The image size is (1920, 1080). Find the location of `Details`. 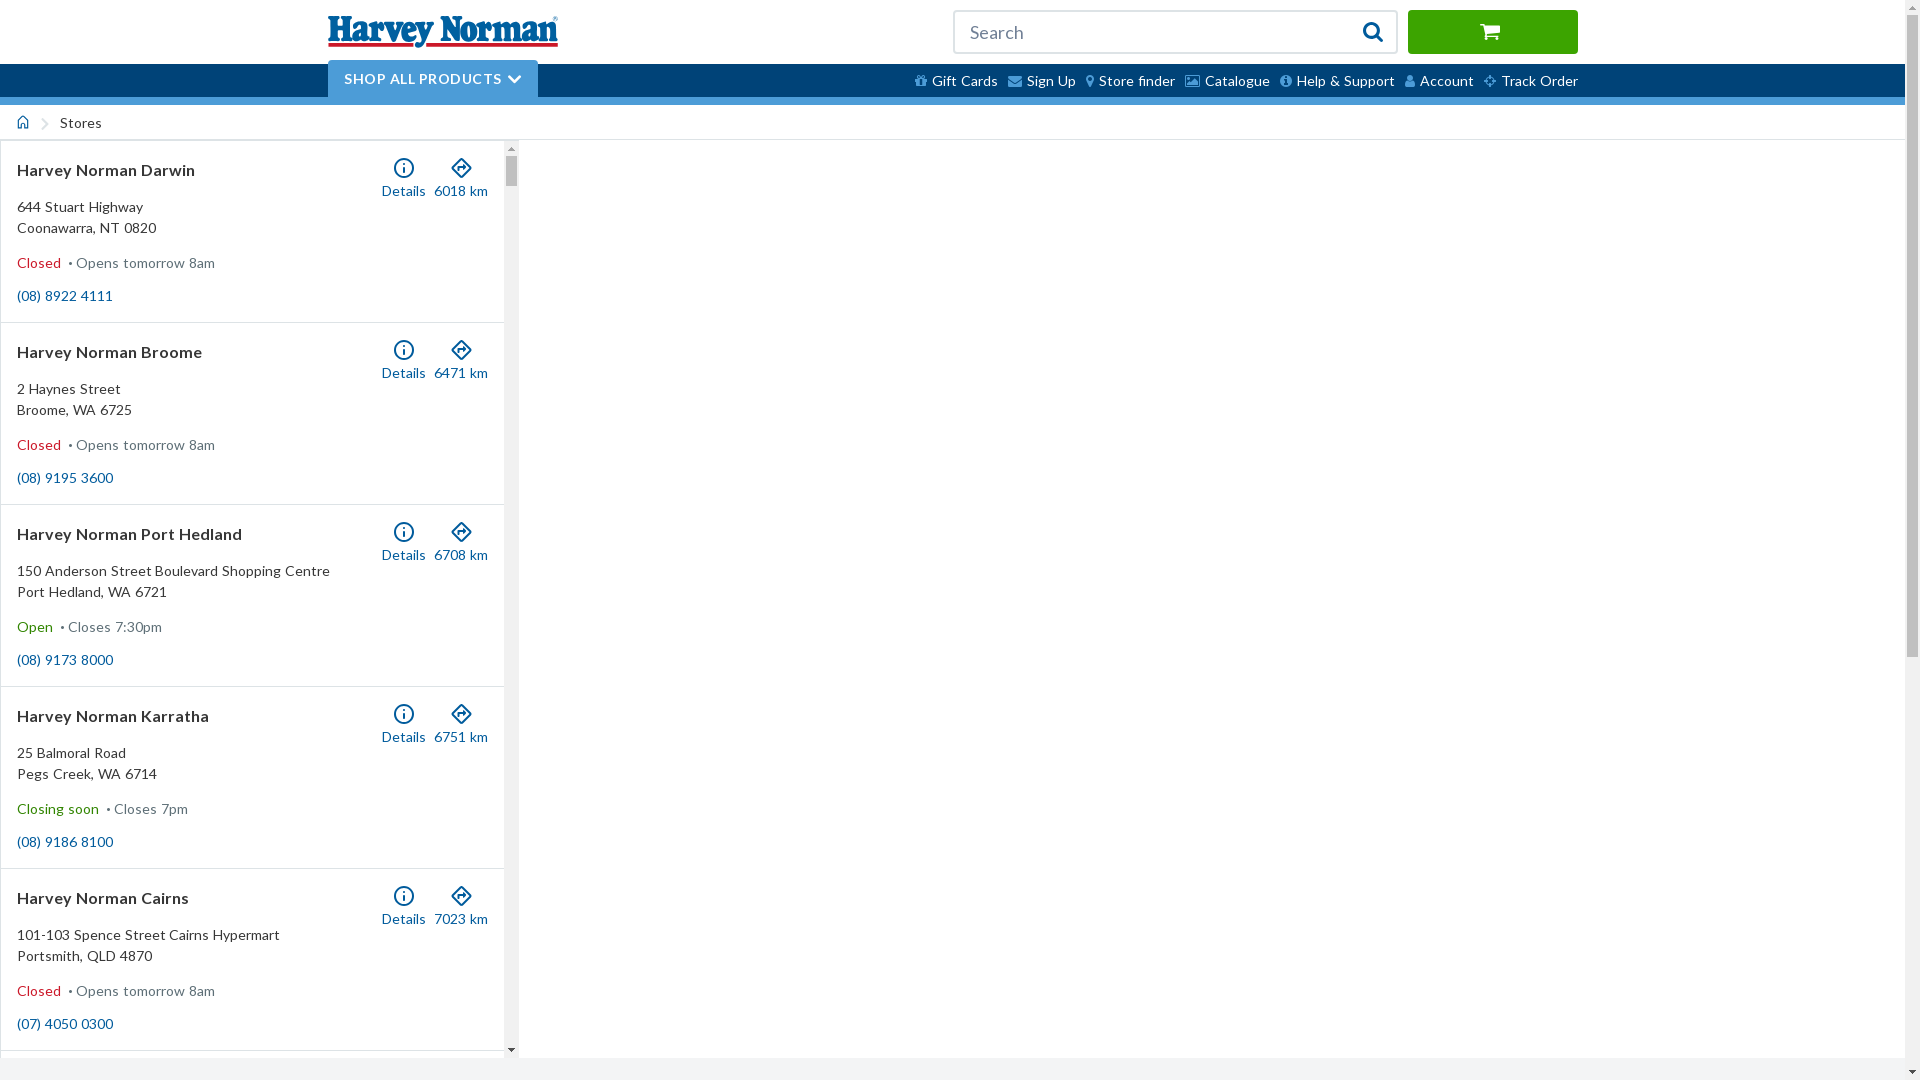

Details is located at coordinates (404, 907).